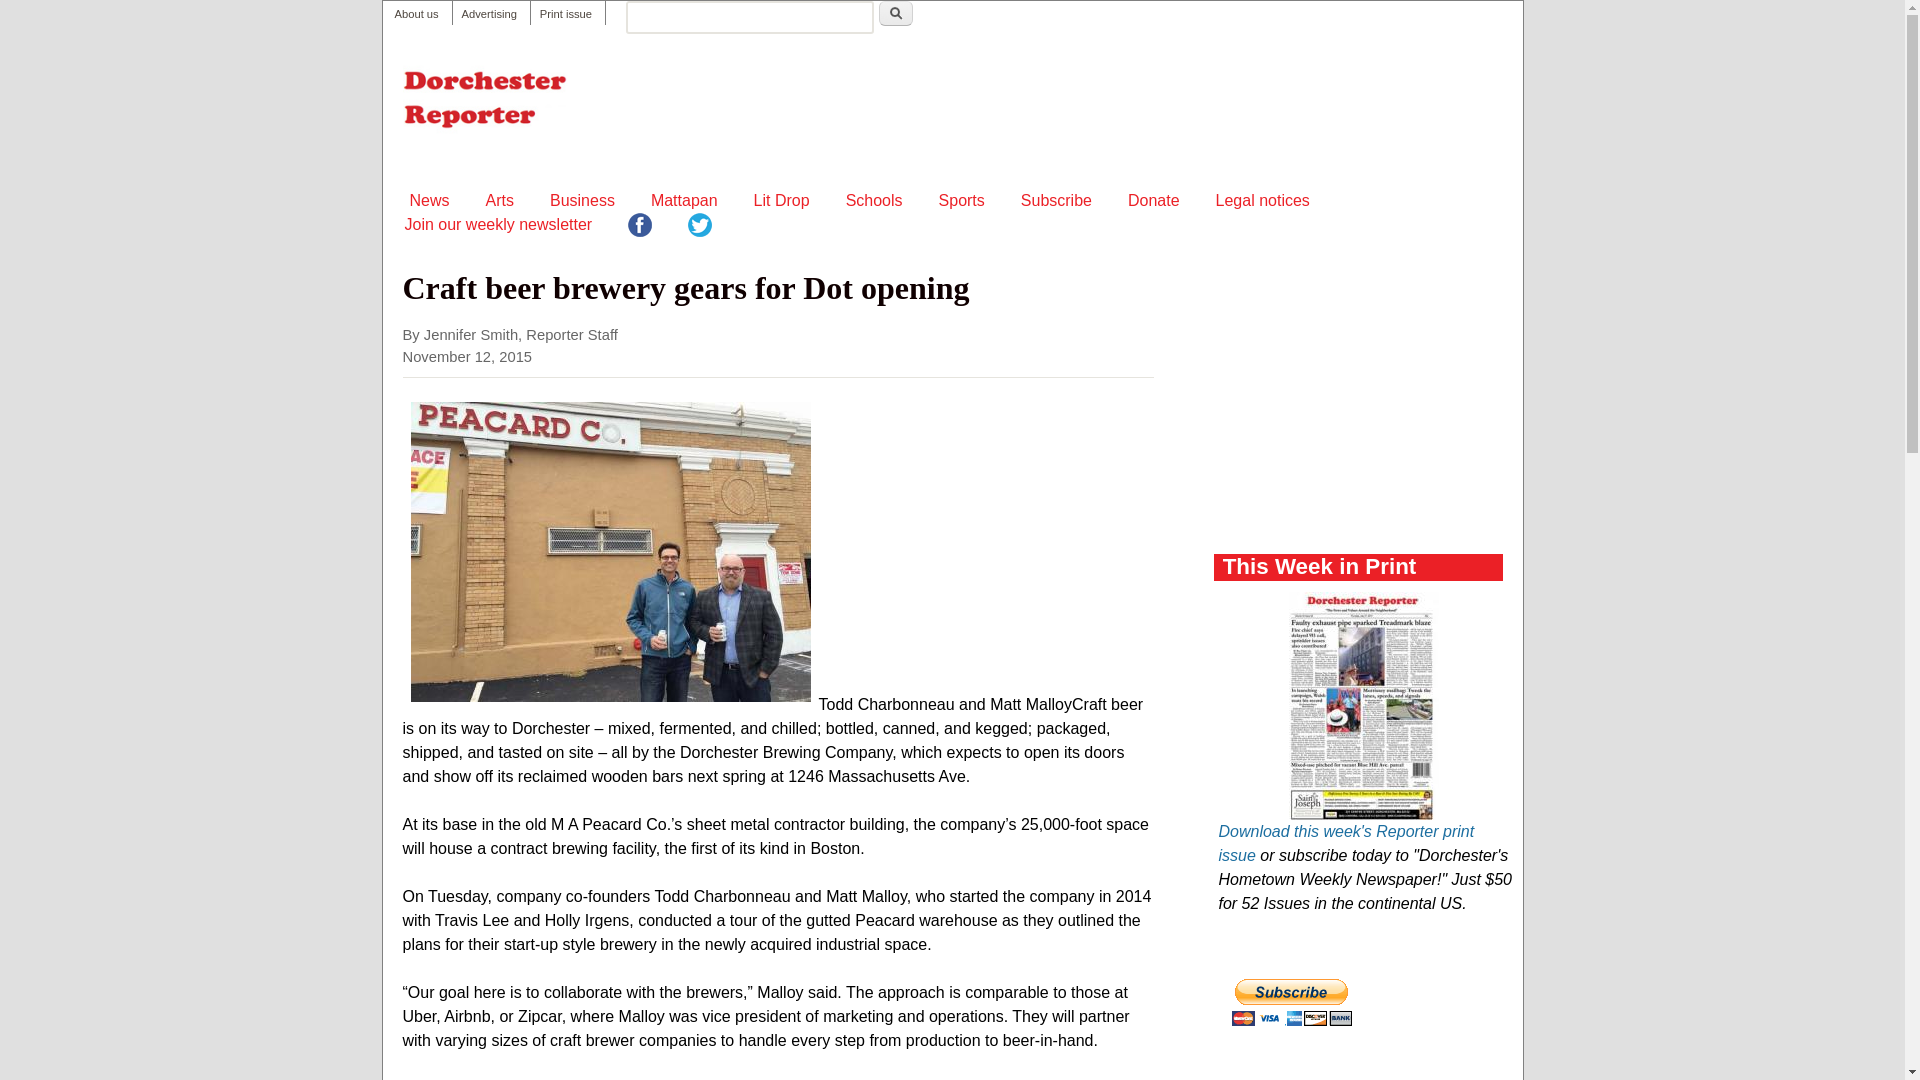 The height and width of the screenshot is (1080, 1920). I want to click on About us, so click(415, 14).